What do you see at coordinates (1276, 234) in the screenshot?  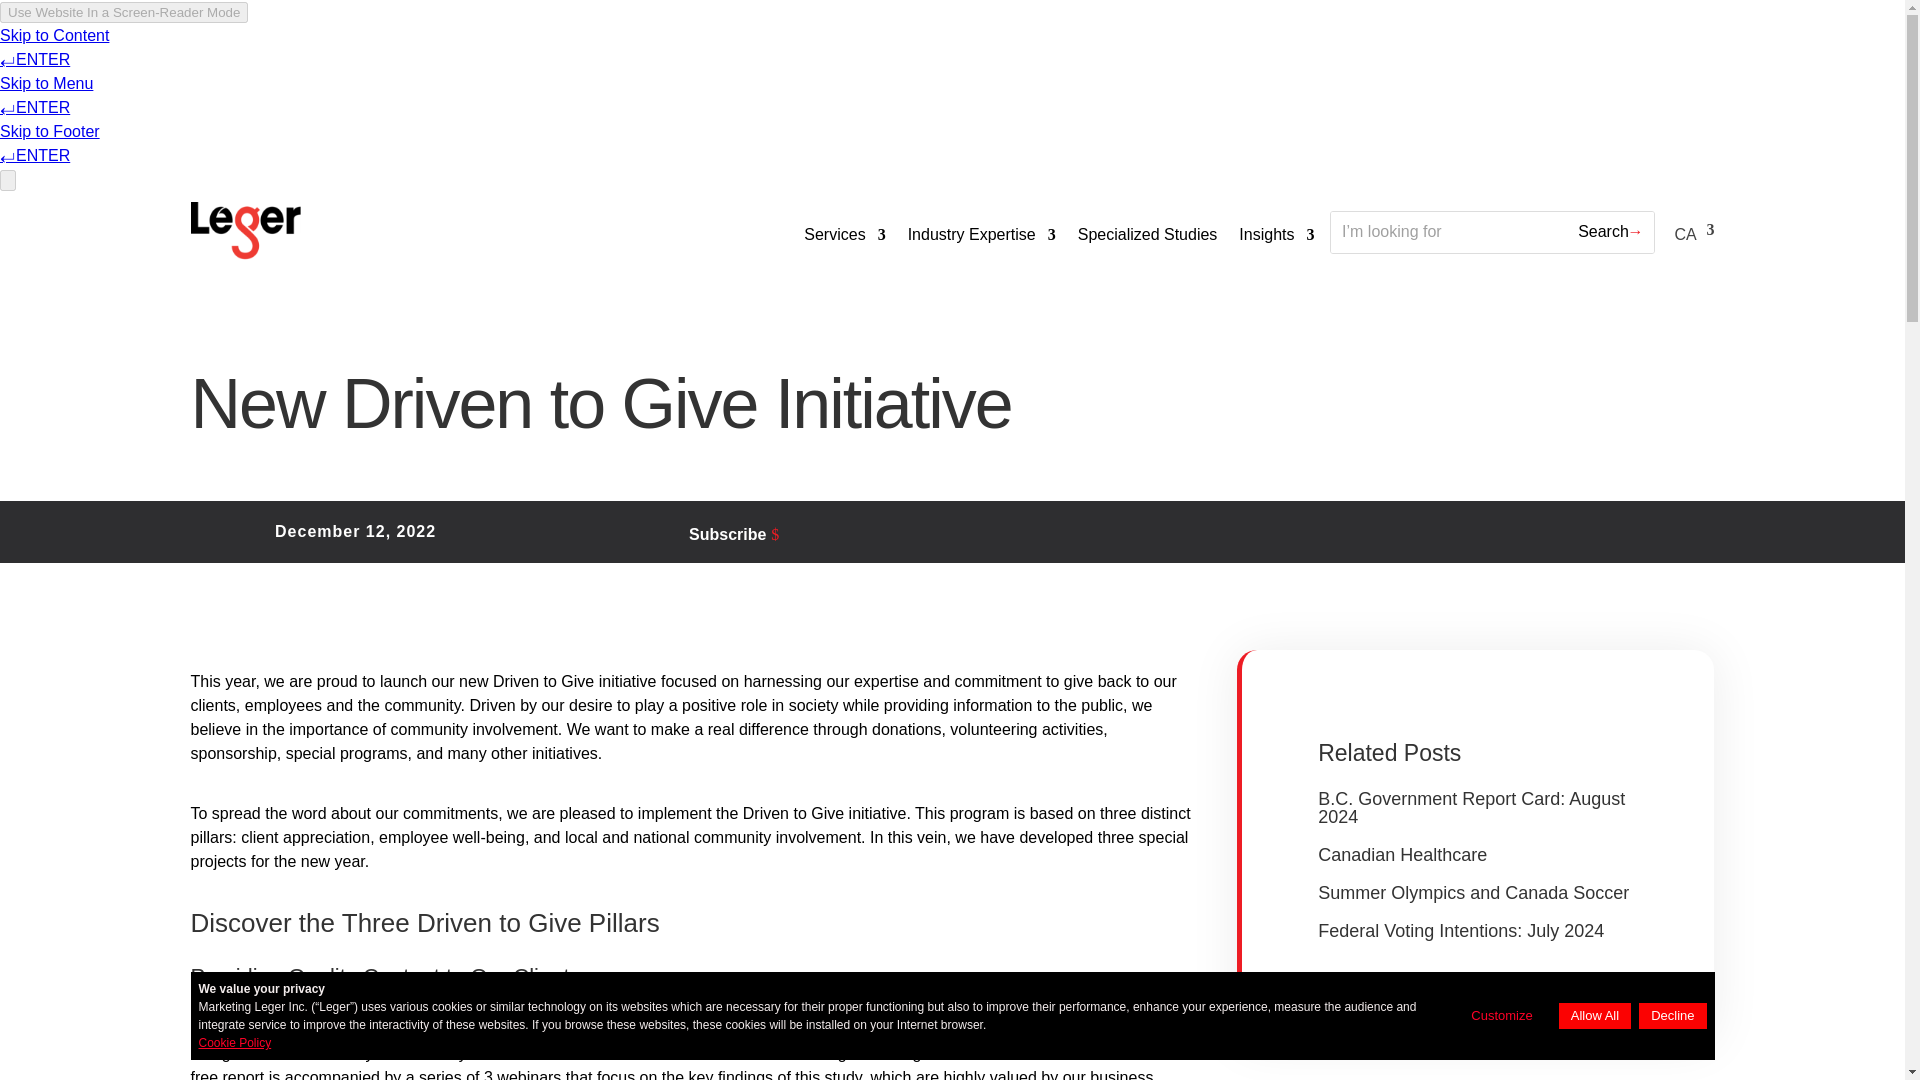 I see `Insights` at bounding box center [1276, 234].